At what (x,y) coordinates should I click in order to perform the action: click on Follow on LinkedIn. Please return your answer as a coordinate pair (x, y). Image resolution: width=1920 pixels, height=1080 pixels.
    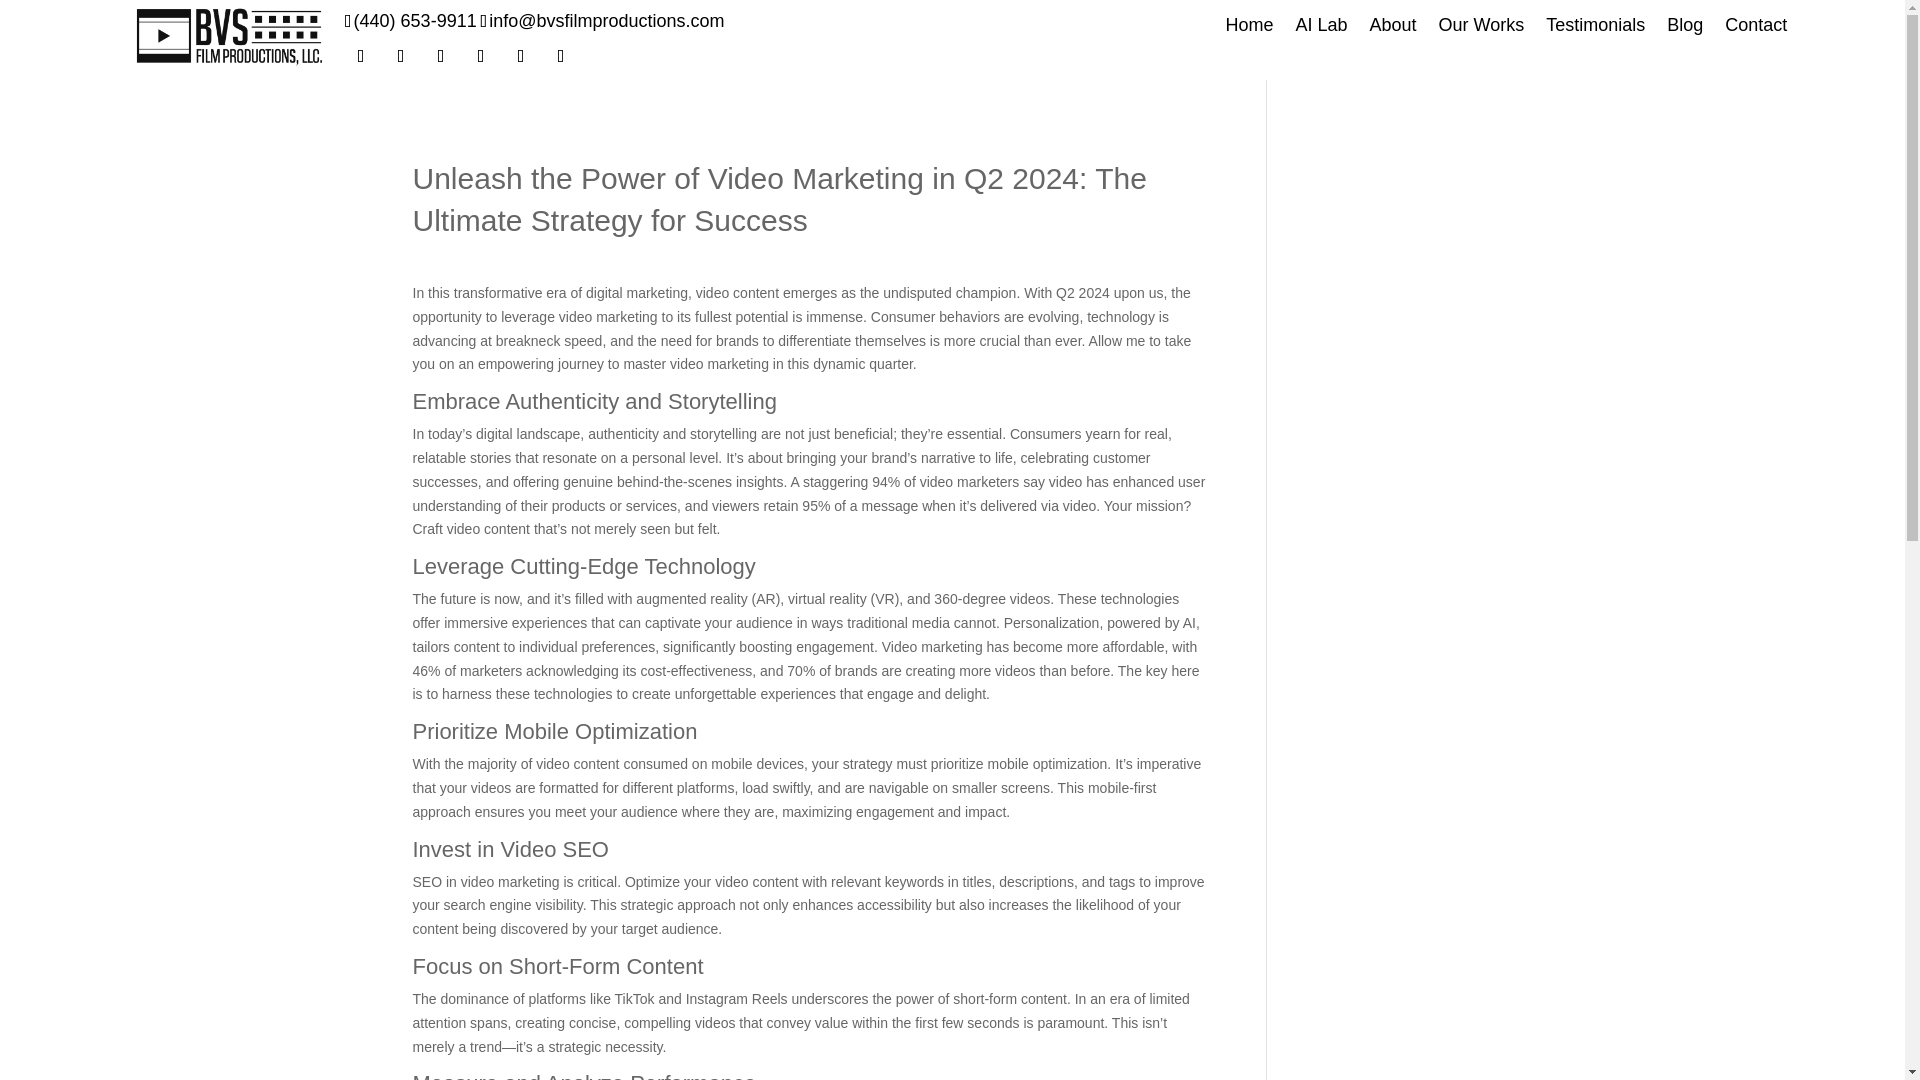
    Looking at the image, I should click on (520, 56).